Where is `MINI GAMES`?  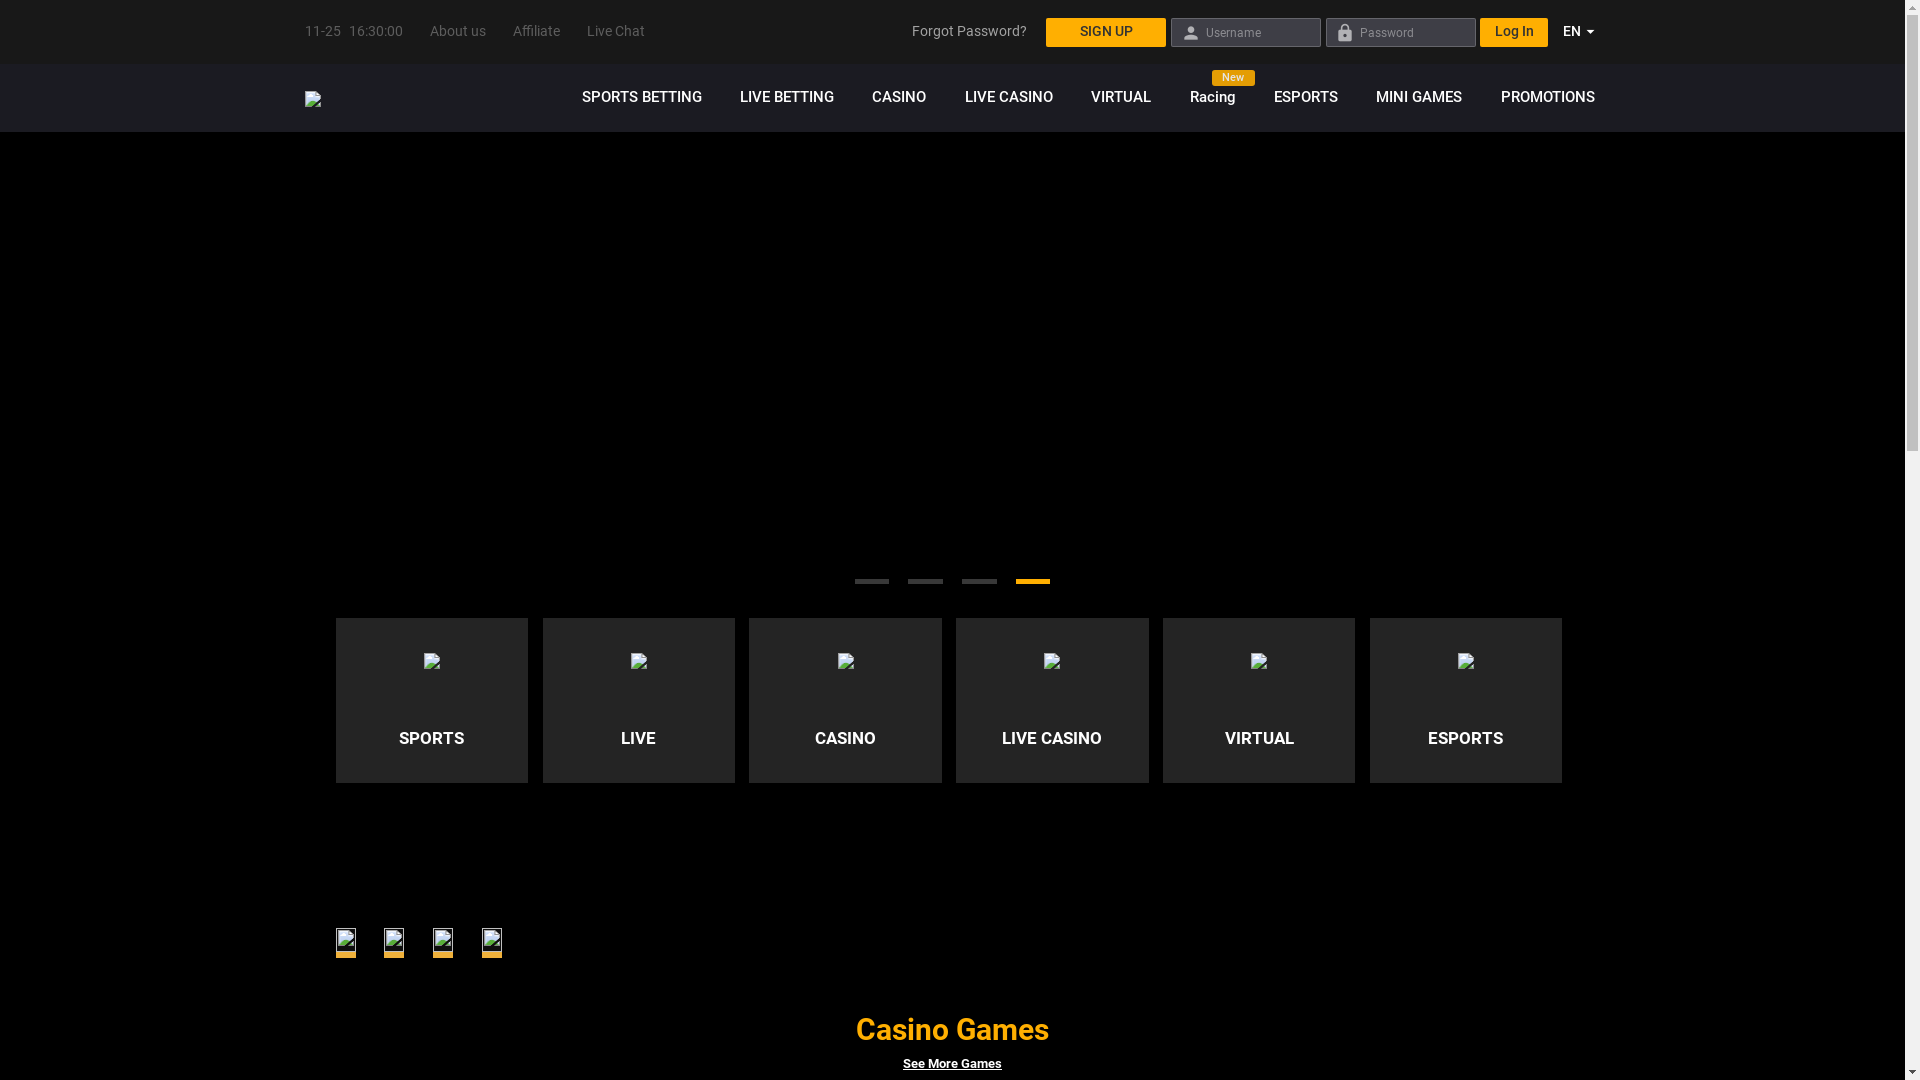
MINI GAMES is located at coordinates (1419, 98).